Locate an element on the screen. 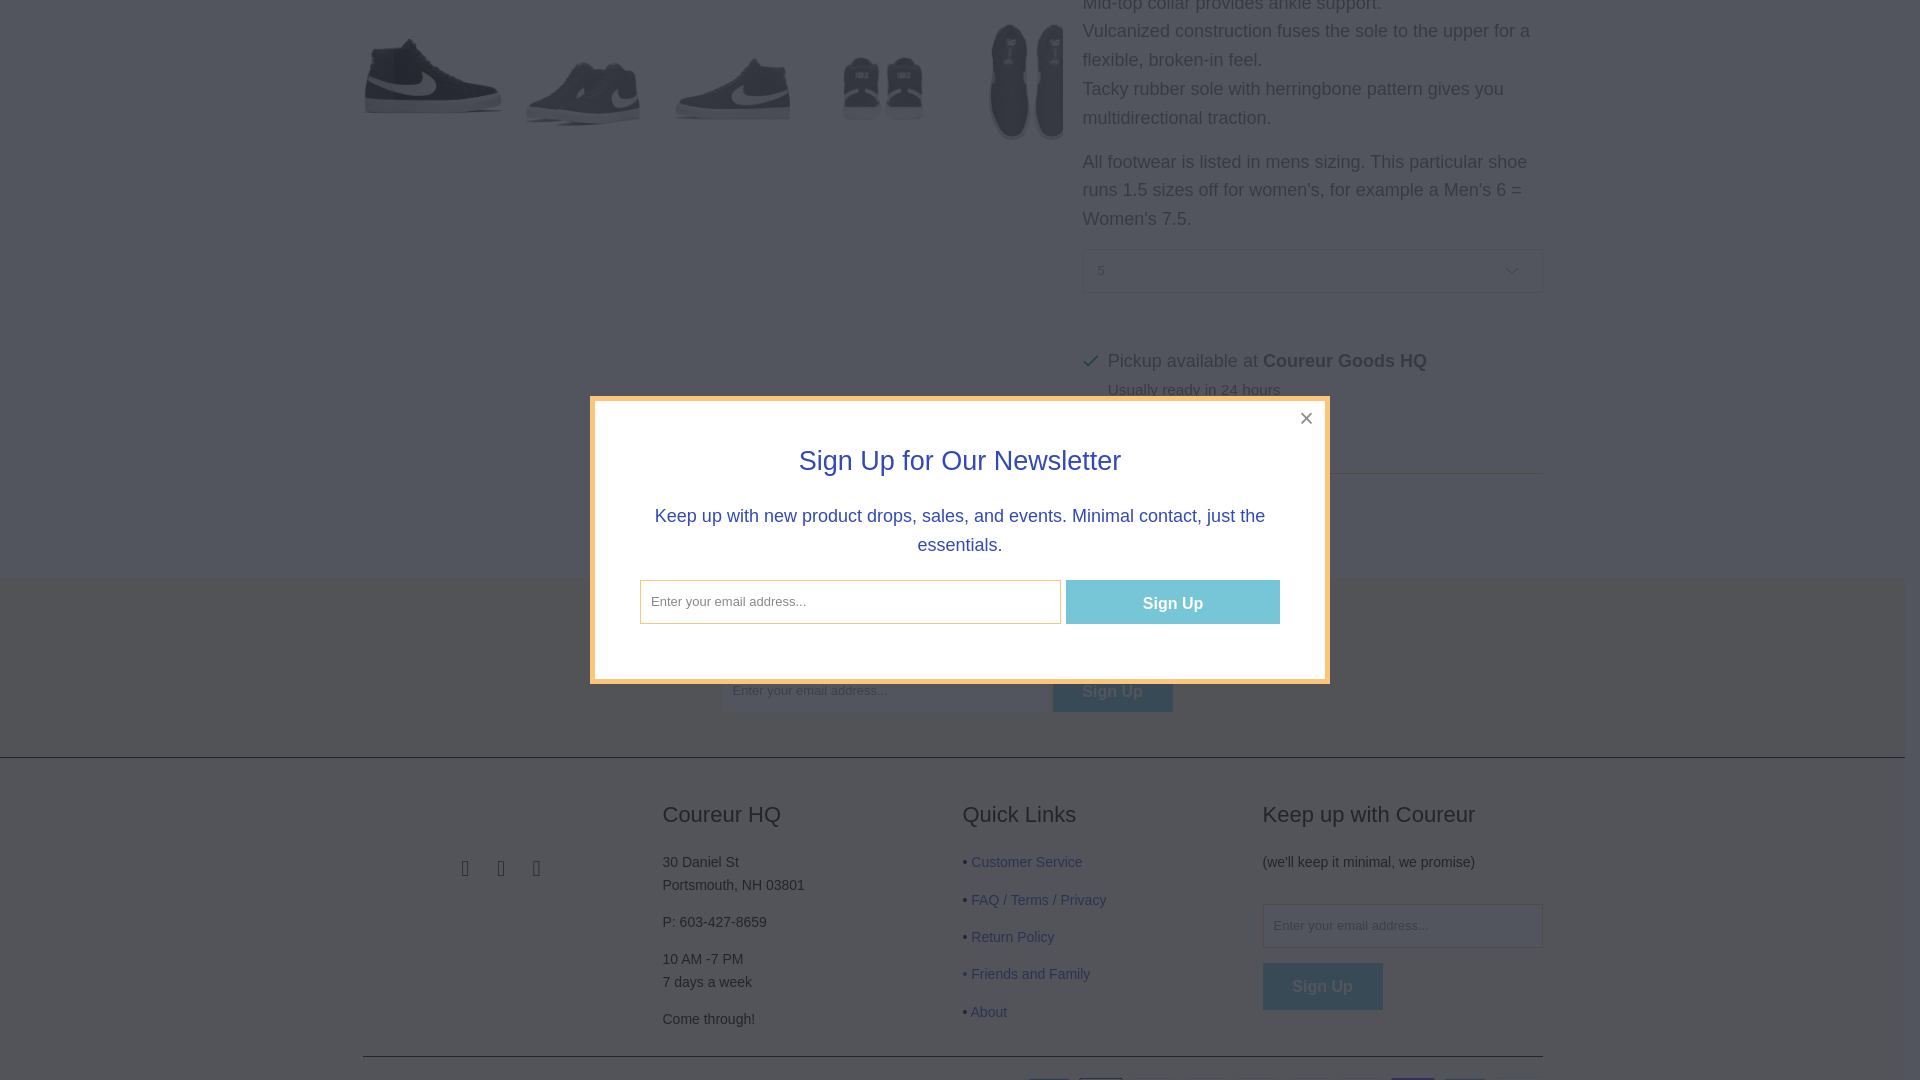  Meta Pay is located at coordinates (1206, 1078).